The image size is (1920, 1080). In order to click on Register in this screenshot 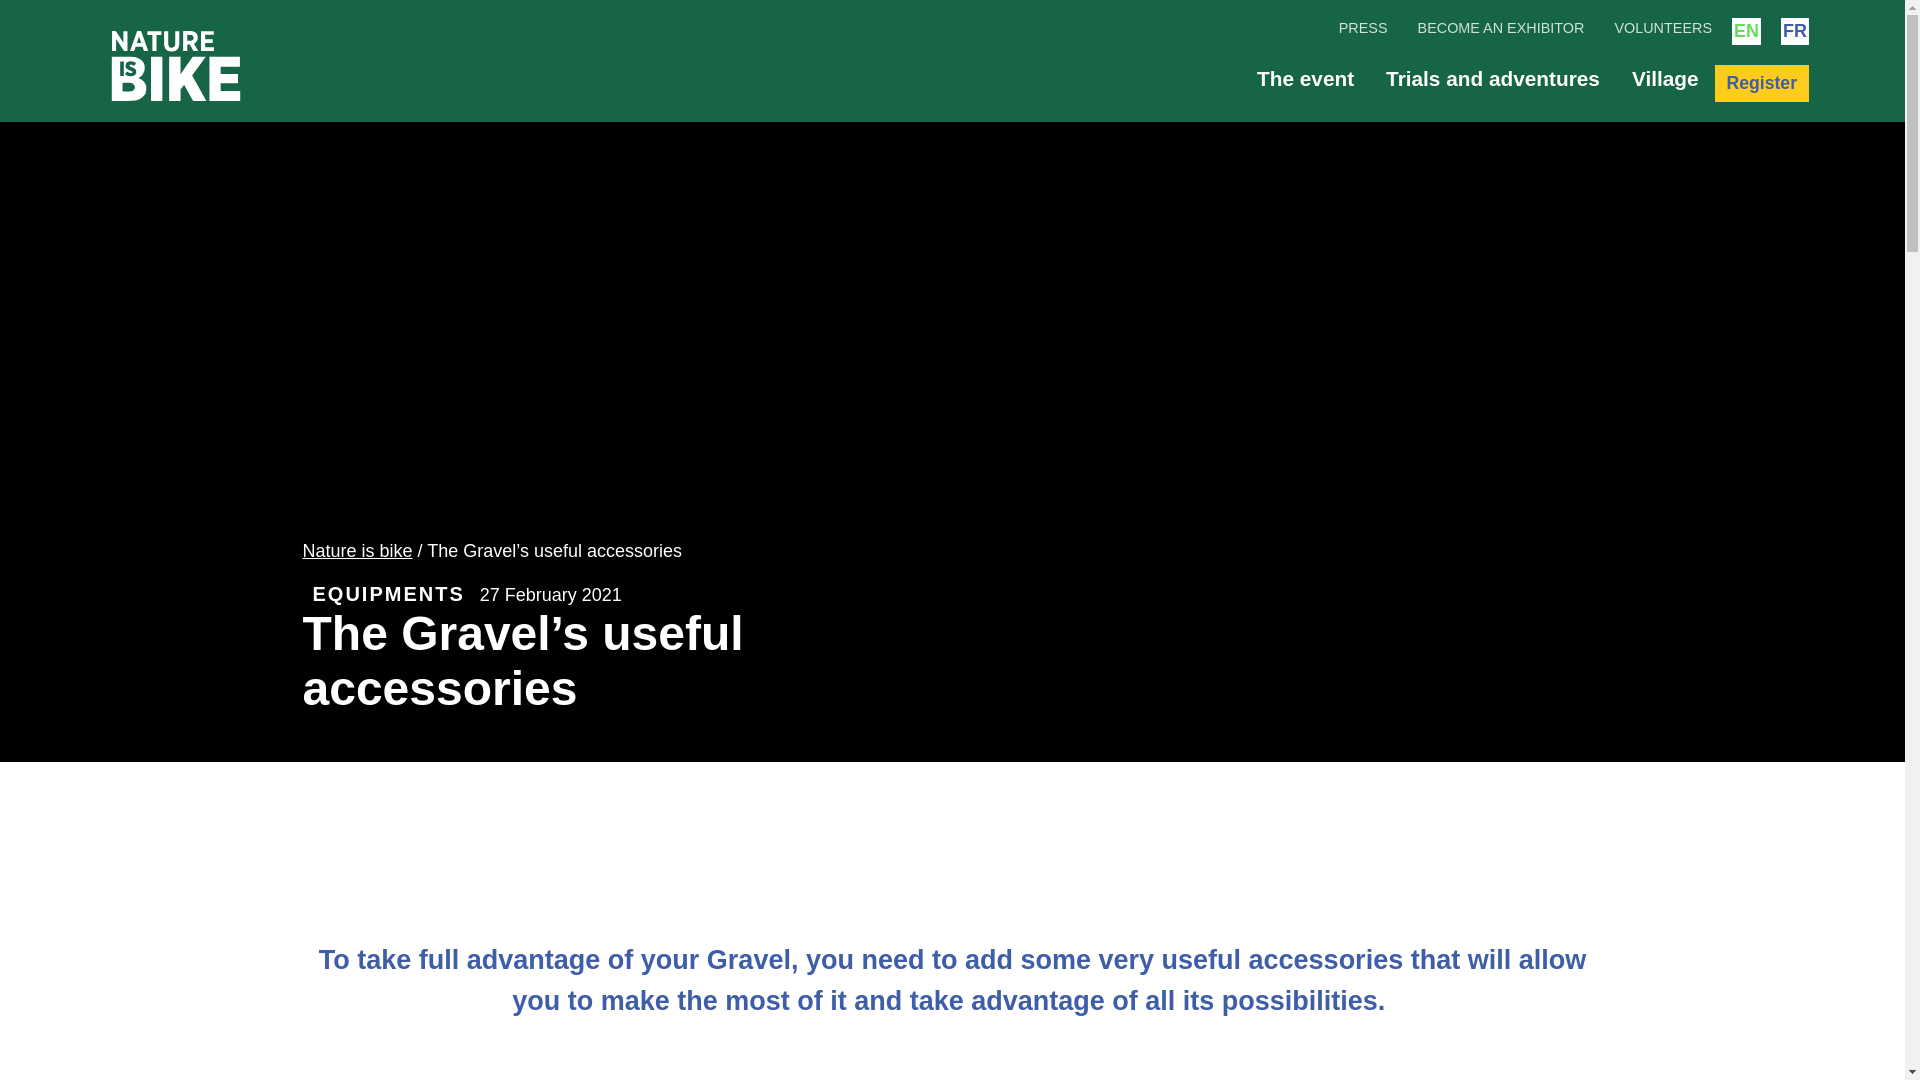, I will do `click(1761, 82)`.